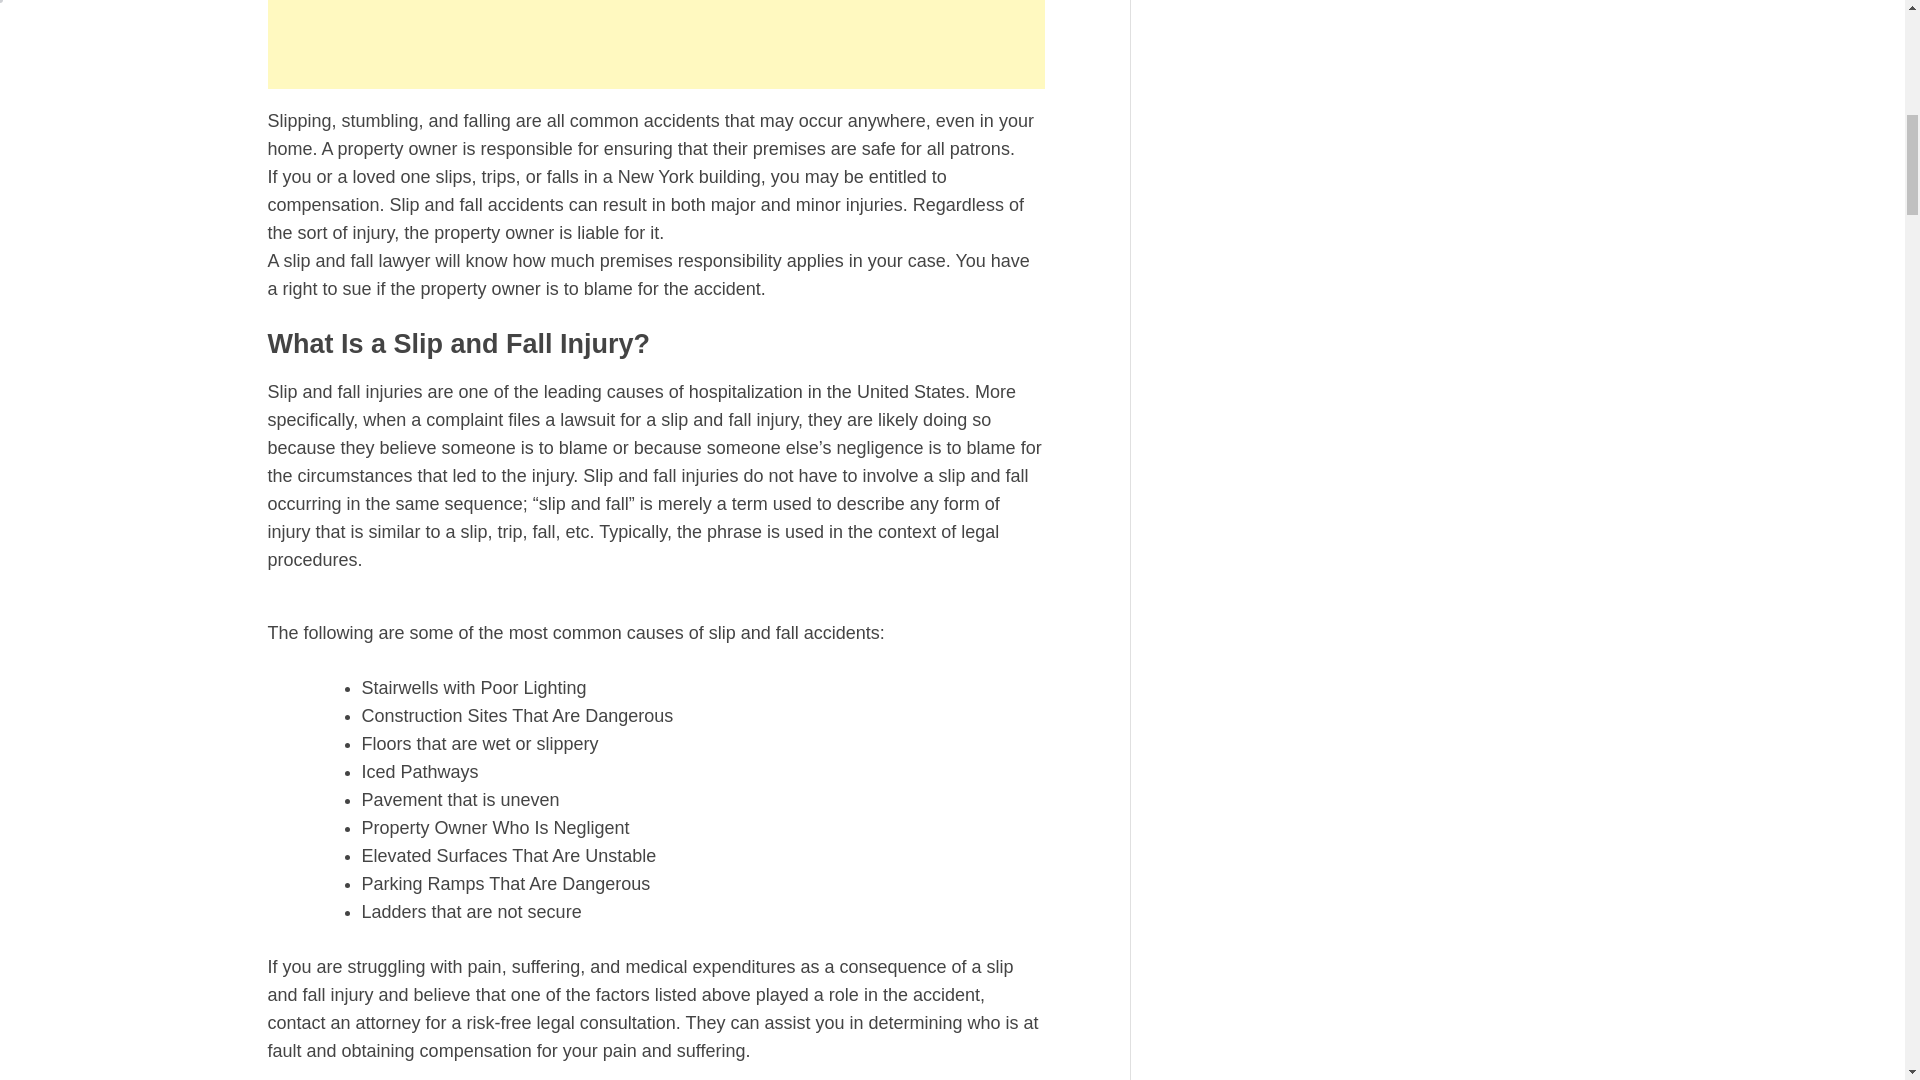  Describe the element at coordinates (656, 44) in the screenshot. I see `Advertisement` at that location.